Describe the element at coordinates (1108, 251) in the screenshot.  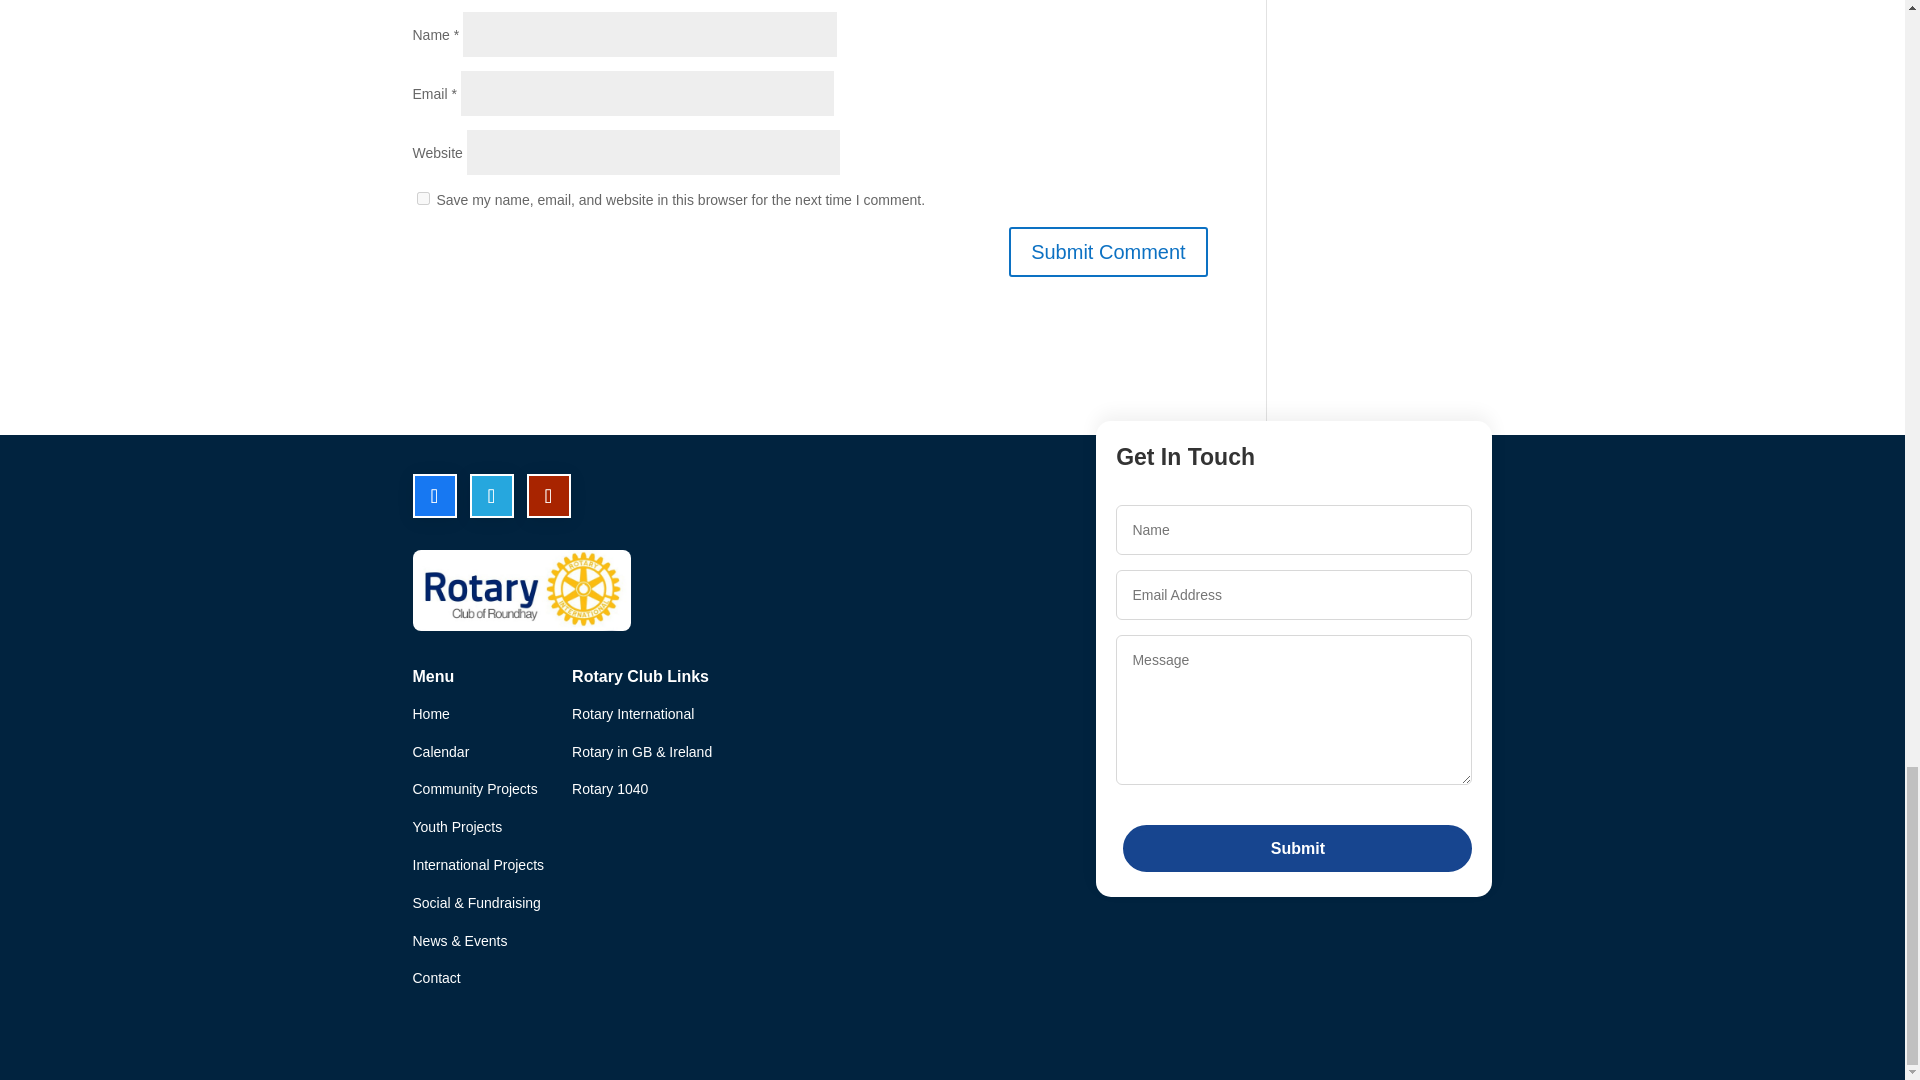
I see `Submit Comment` at that location.